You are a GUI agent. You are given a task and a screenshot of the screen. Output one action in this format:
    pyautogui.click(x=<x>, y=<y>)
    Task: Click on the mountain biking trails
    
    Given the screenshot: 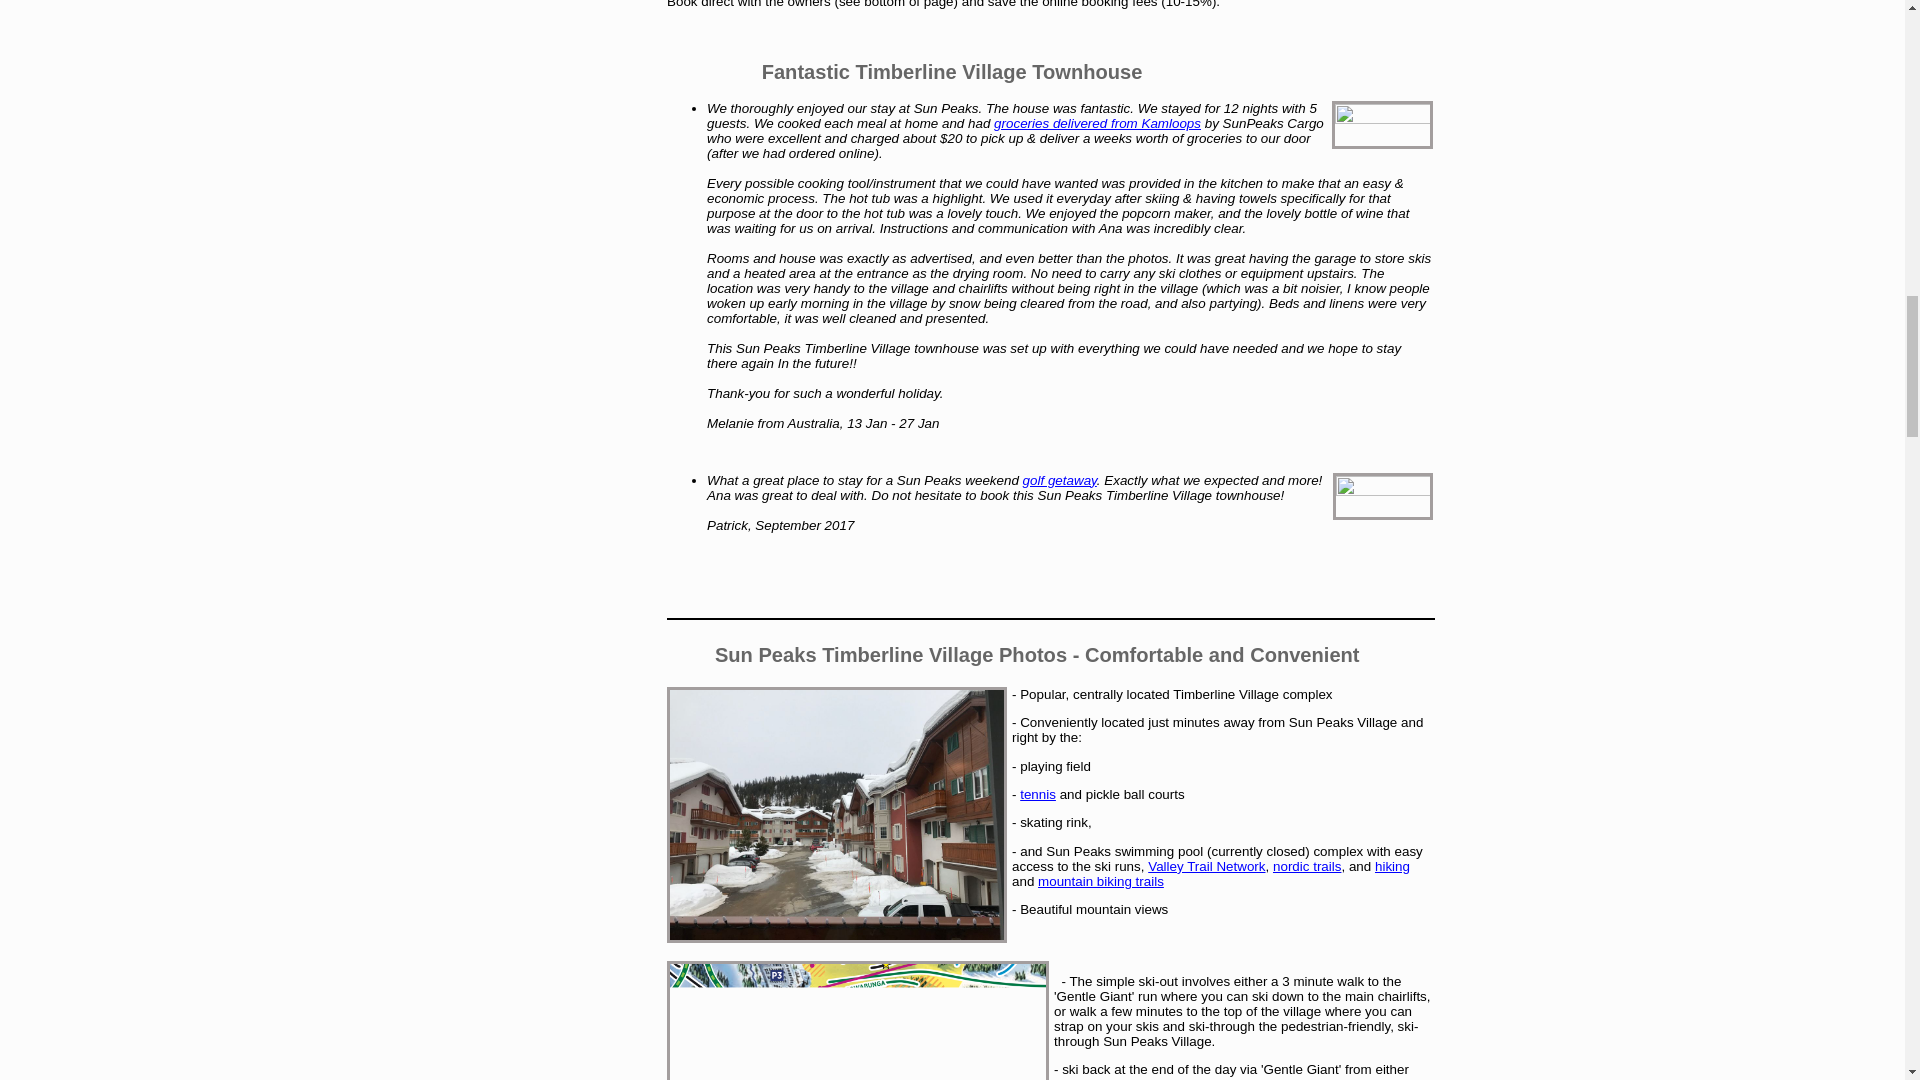 What is the action you would take?
    pyautogui.click(x=1100, y=880)
    